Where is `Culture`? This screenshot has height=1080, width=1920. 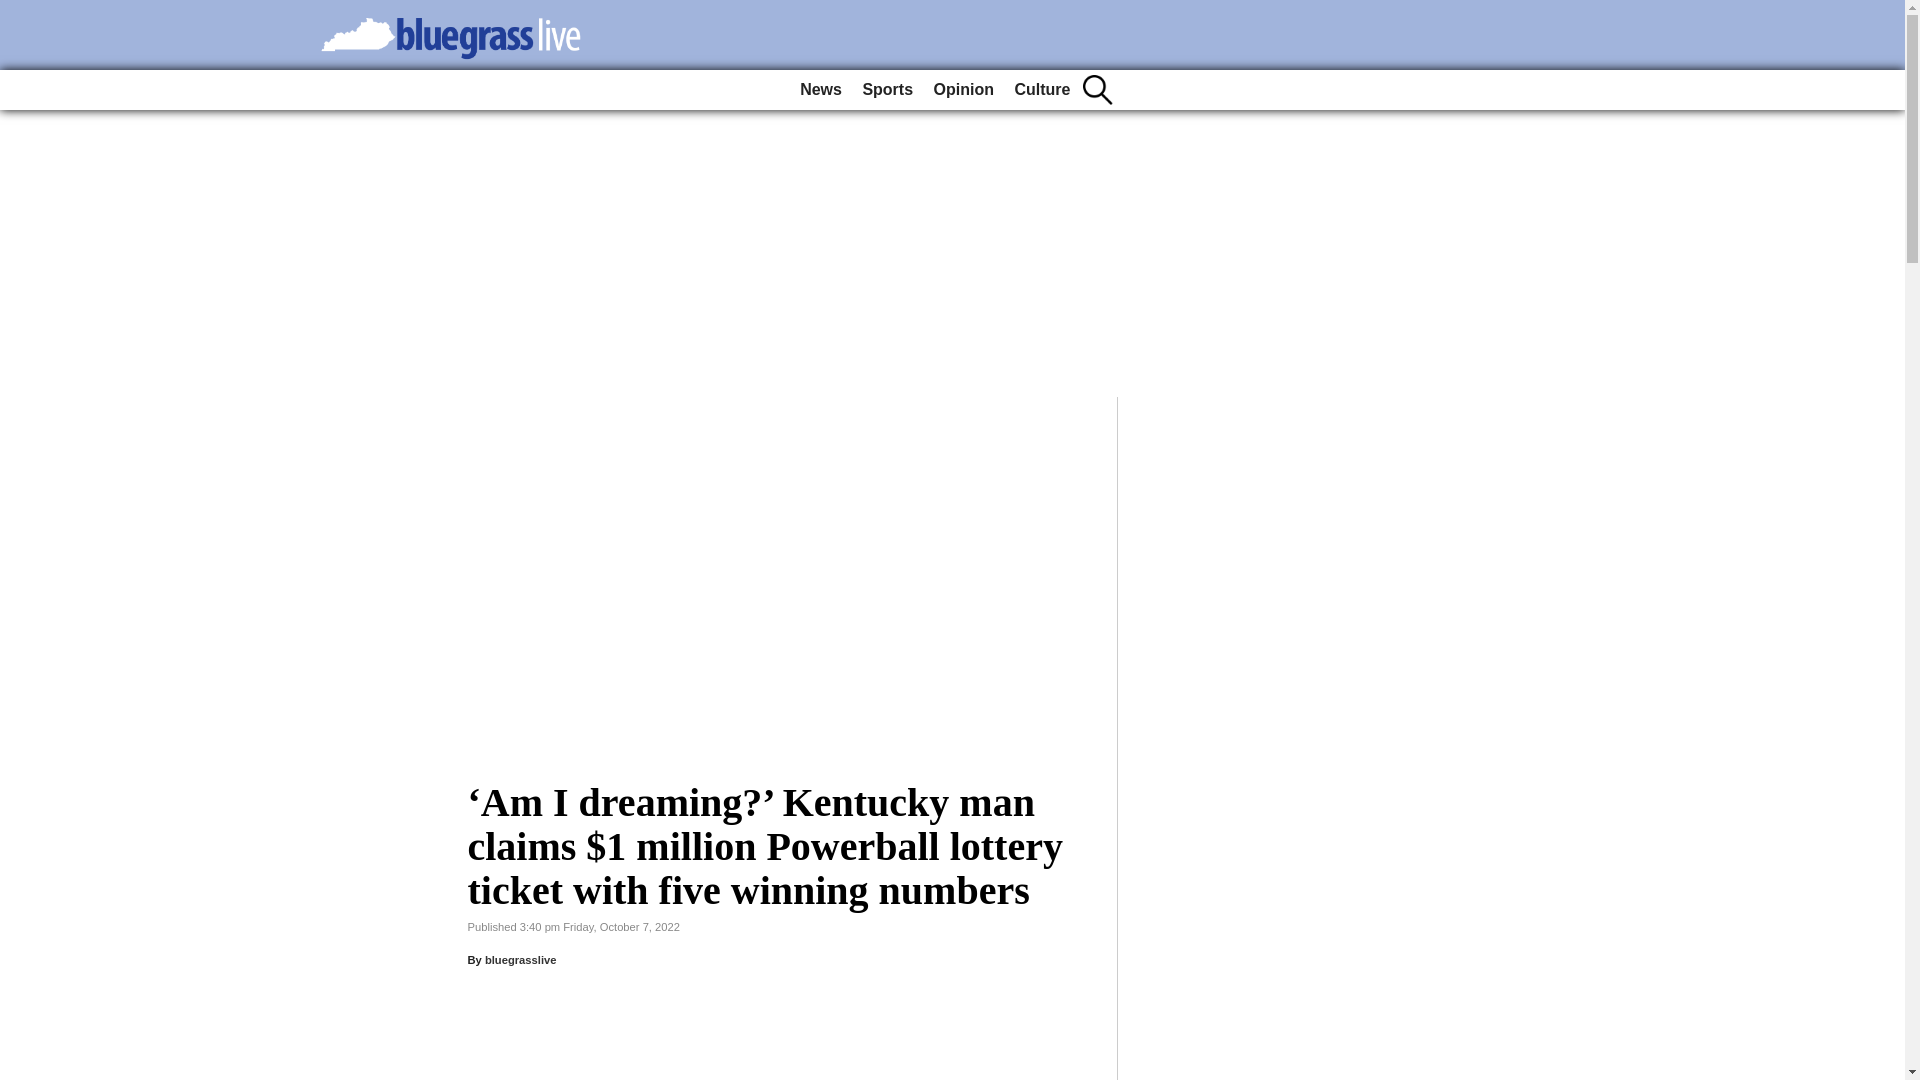
Culture is located at coordinates (1042, 90).